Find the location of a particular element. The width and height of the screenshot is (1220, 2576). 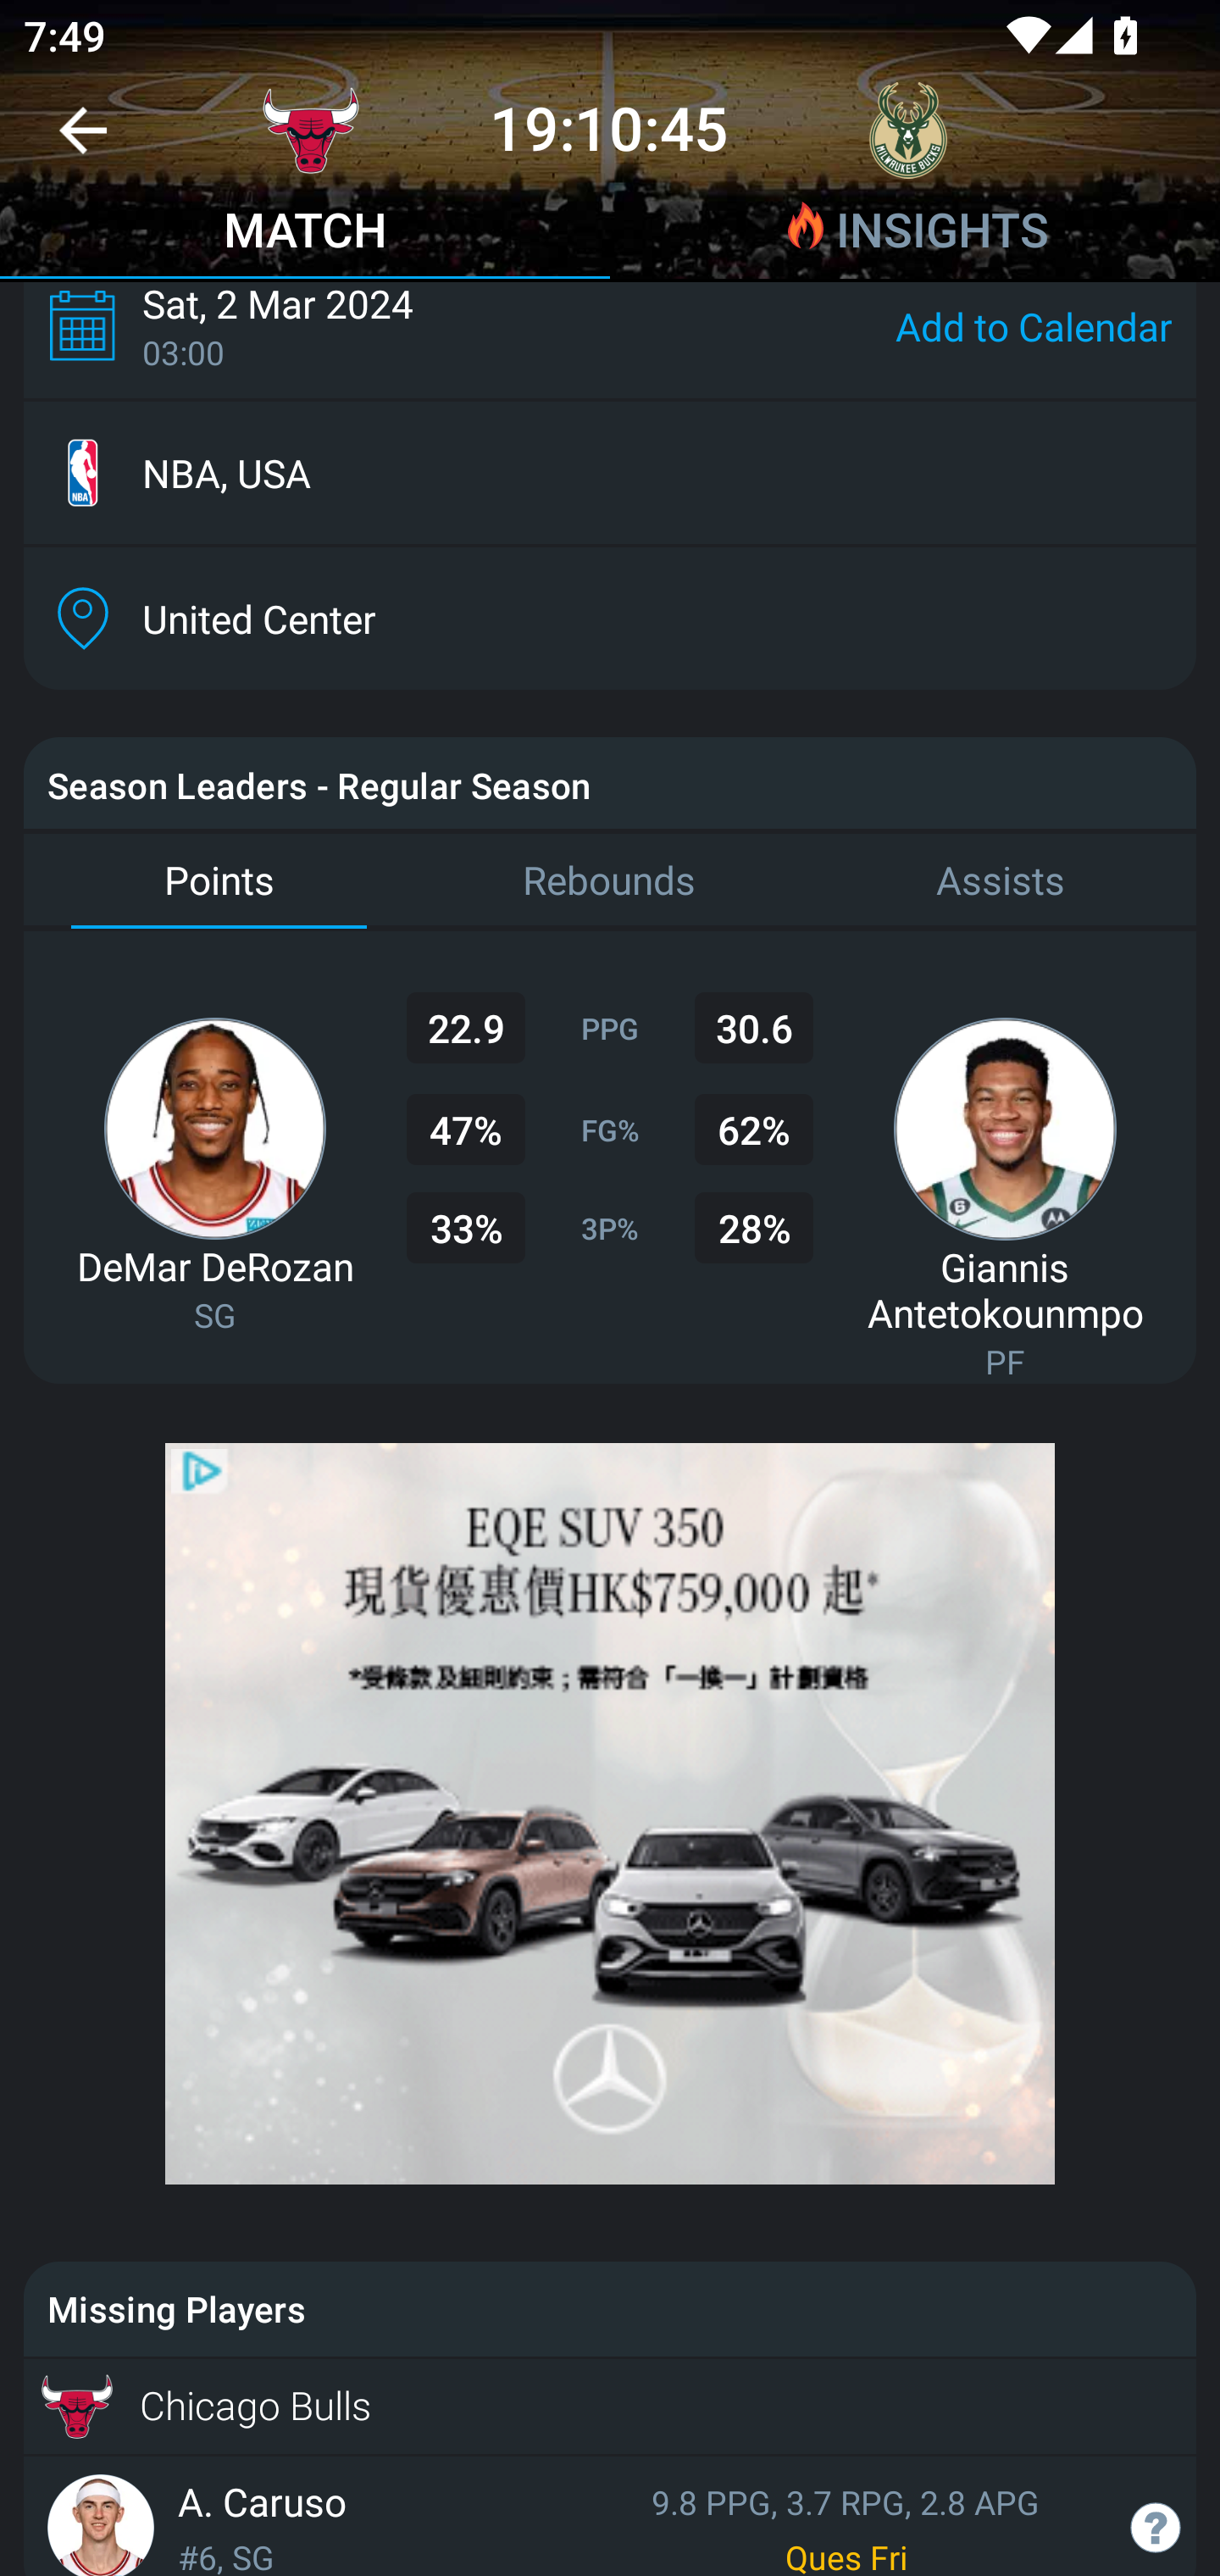

Advertisement is located at coordinates (610, 1813).